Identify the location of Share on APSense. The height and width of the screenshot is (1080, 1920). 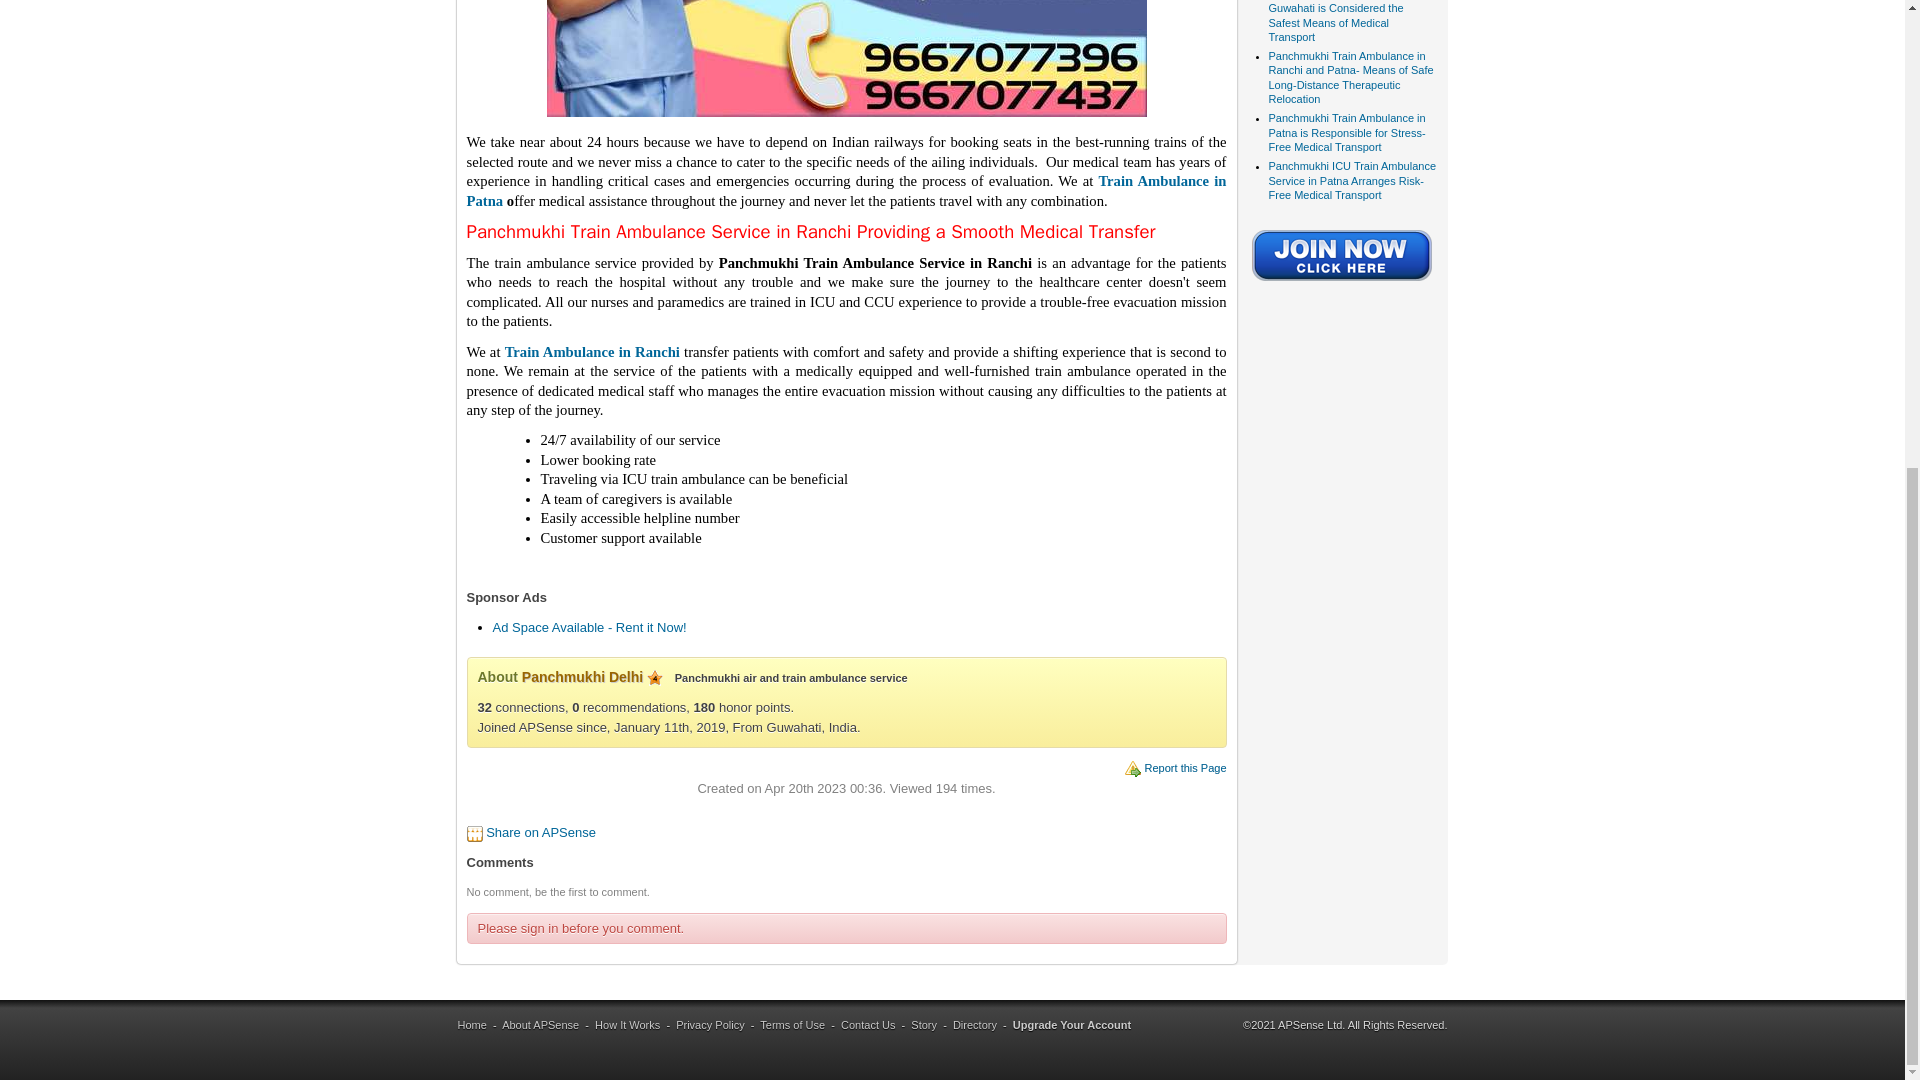
(540, 832).